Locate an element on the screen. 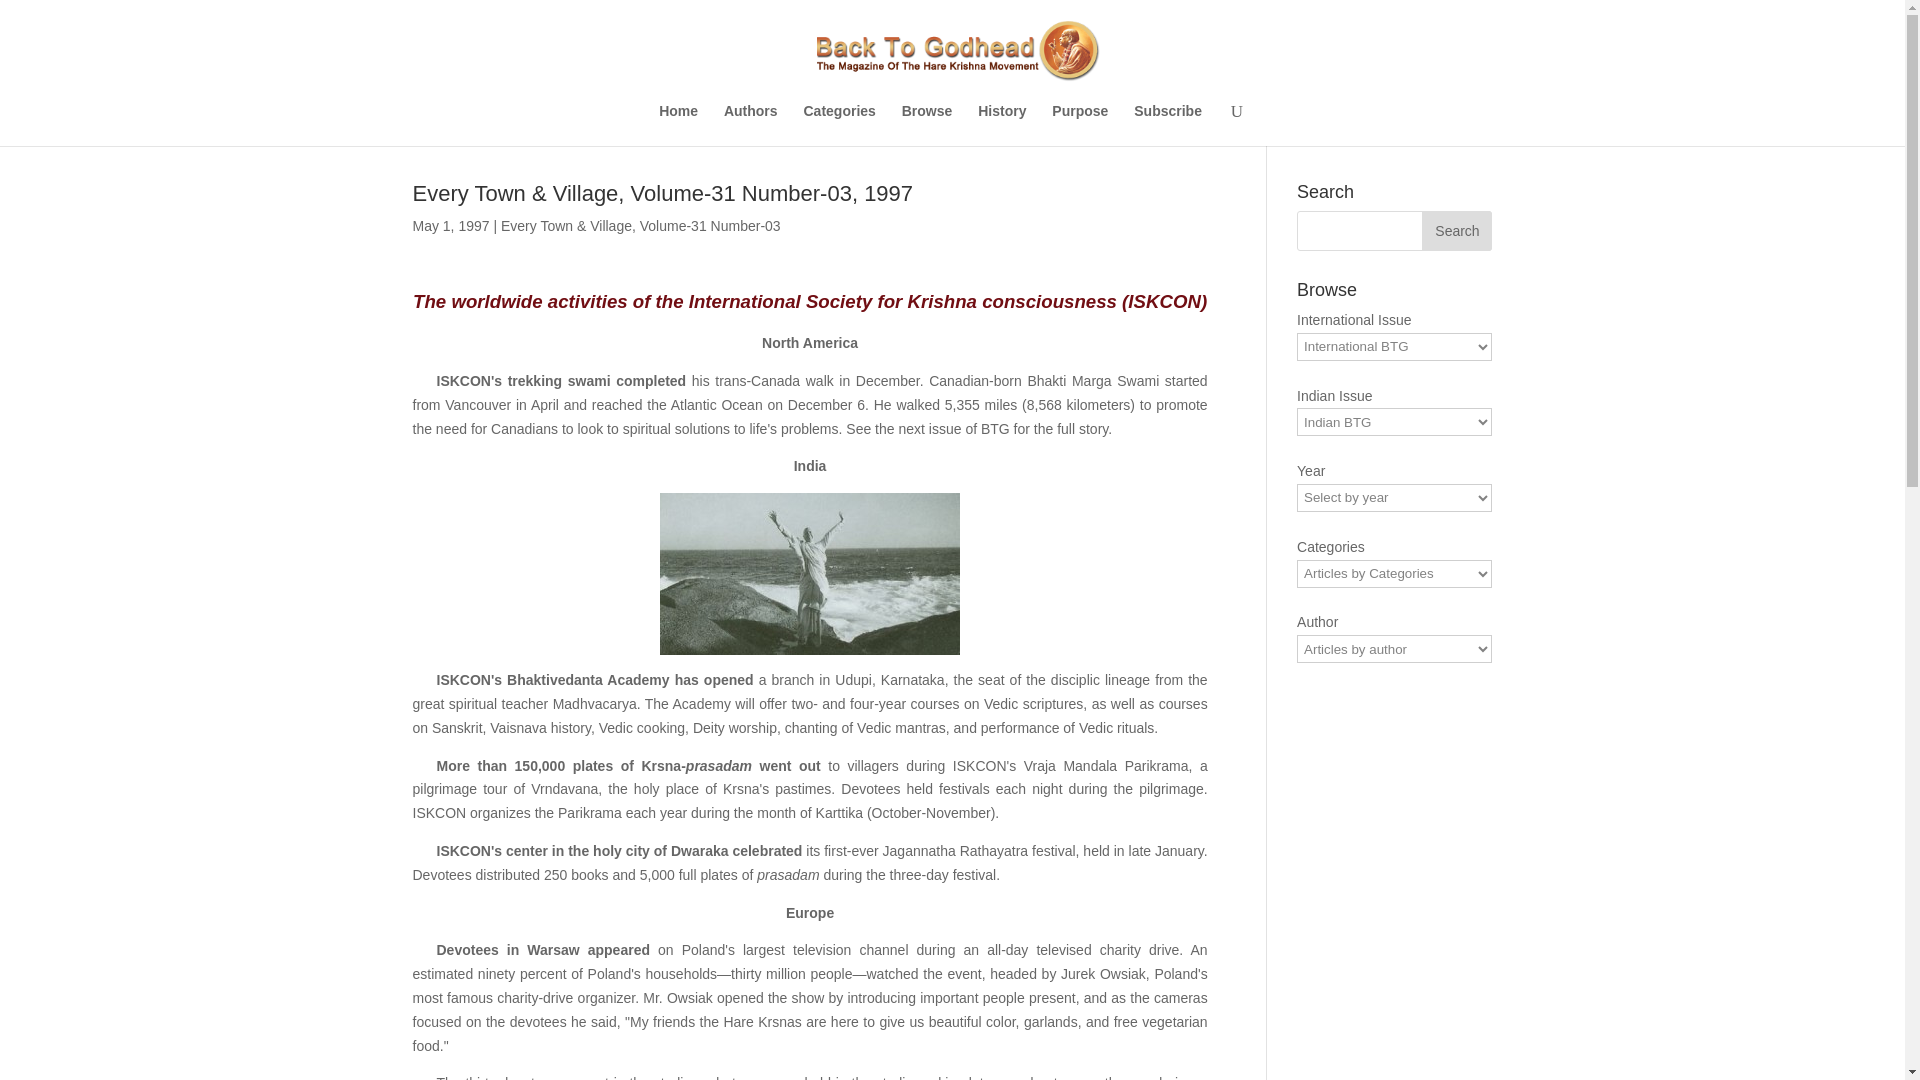 Image resolution: width=1920 pixels, height=1080 pixels. Purpose is located at coordinates (1080, 124).